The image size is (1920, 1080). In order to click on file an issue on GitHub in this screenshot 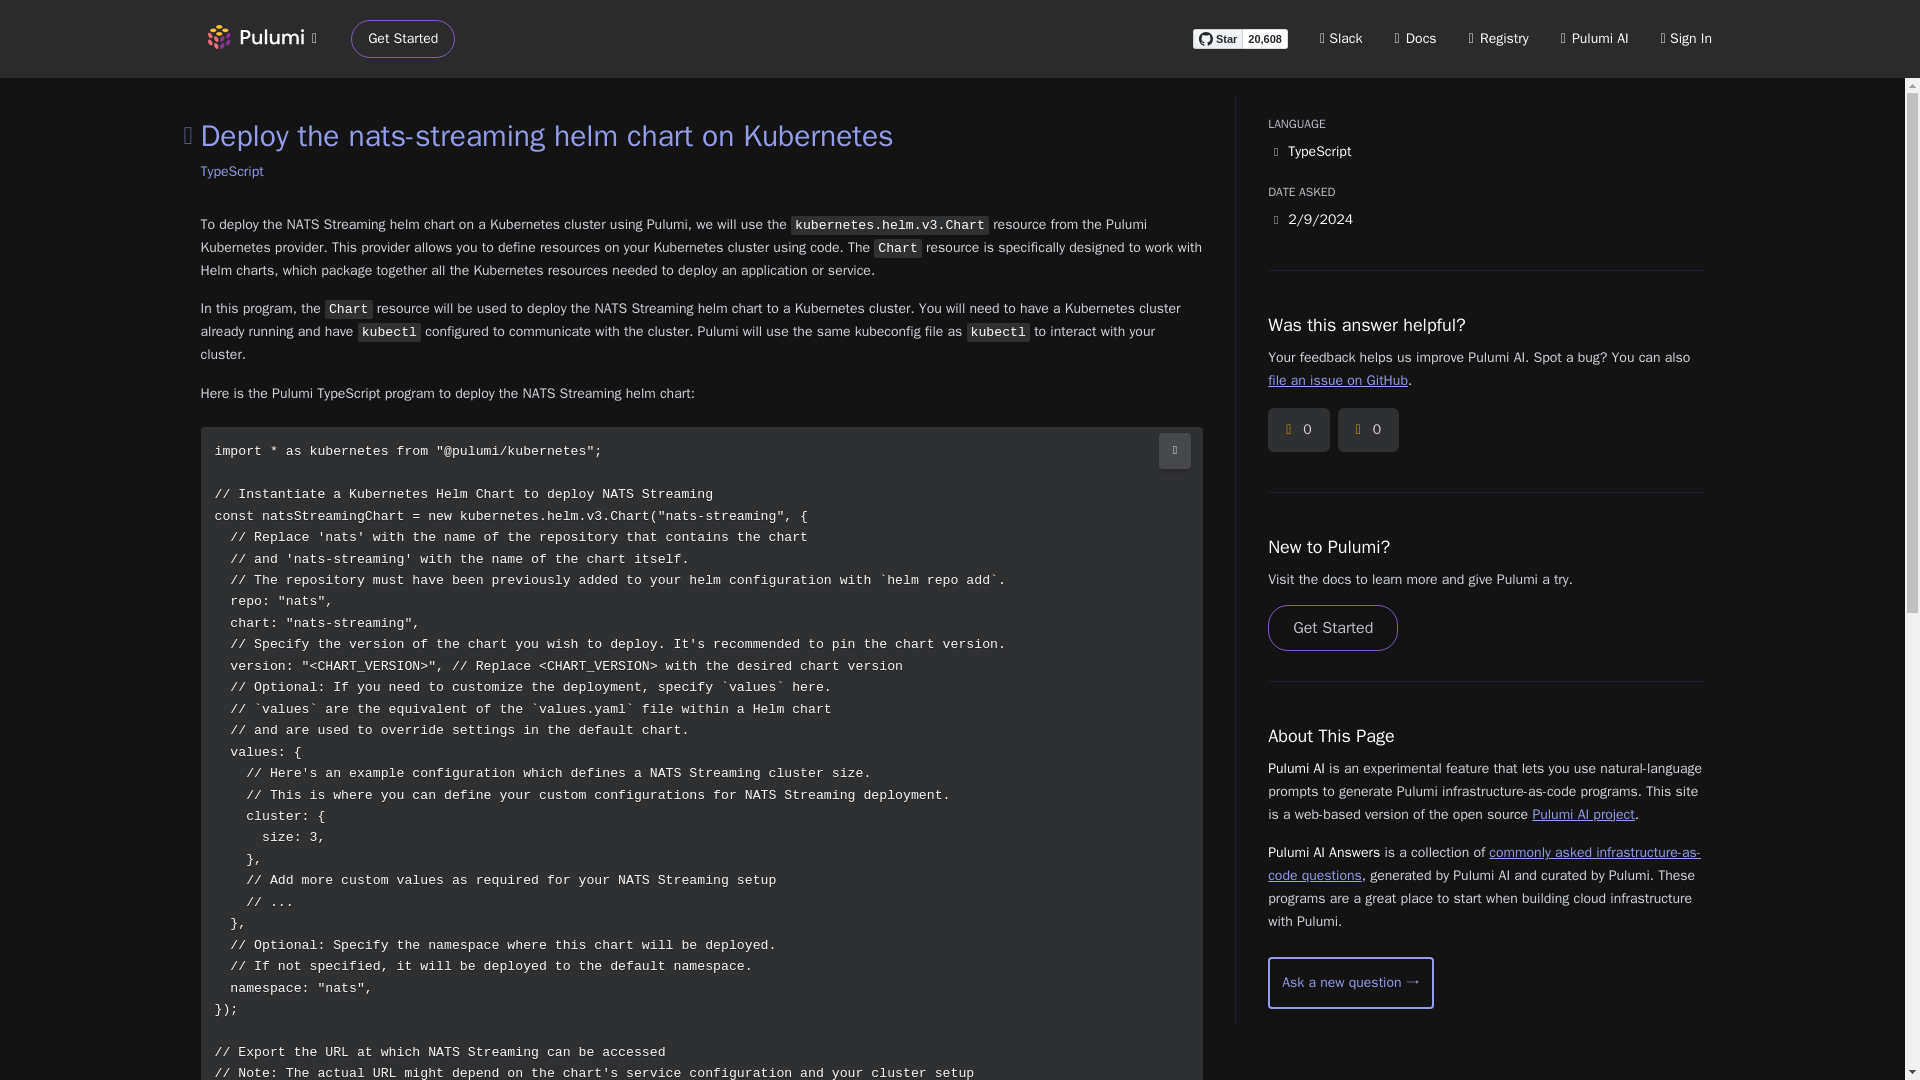, I will do `click(1337, 380)`.